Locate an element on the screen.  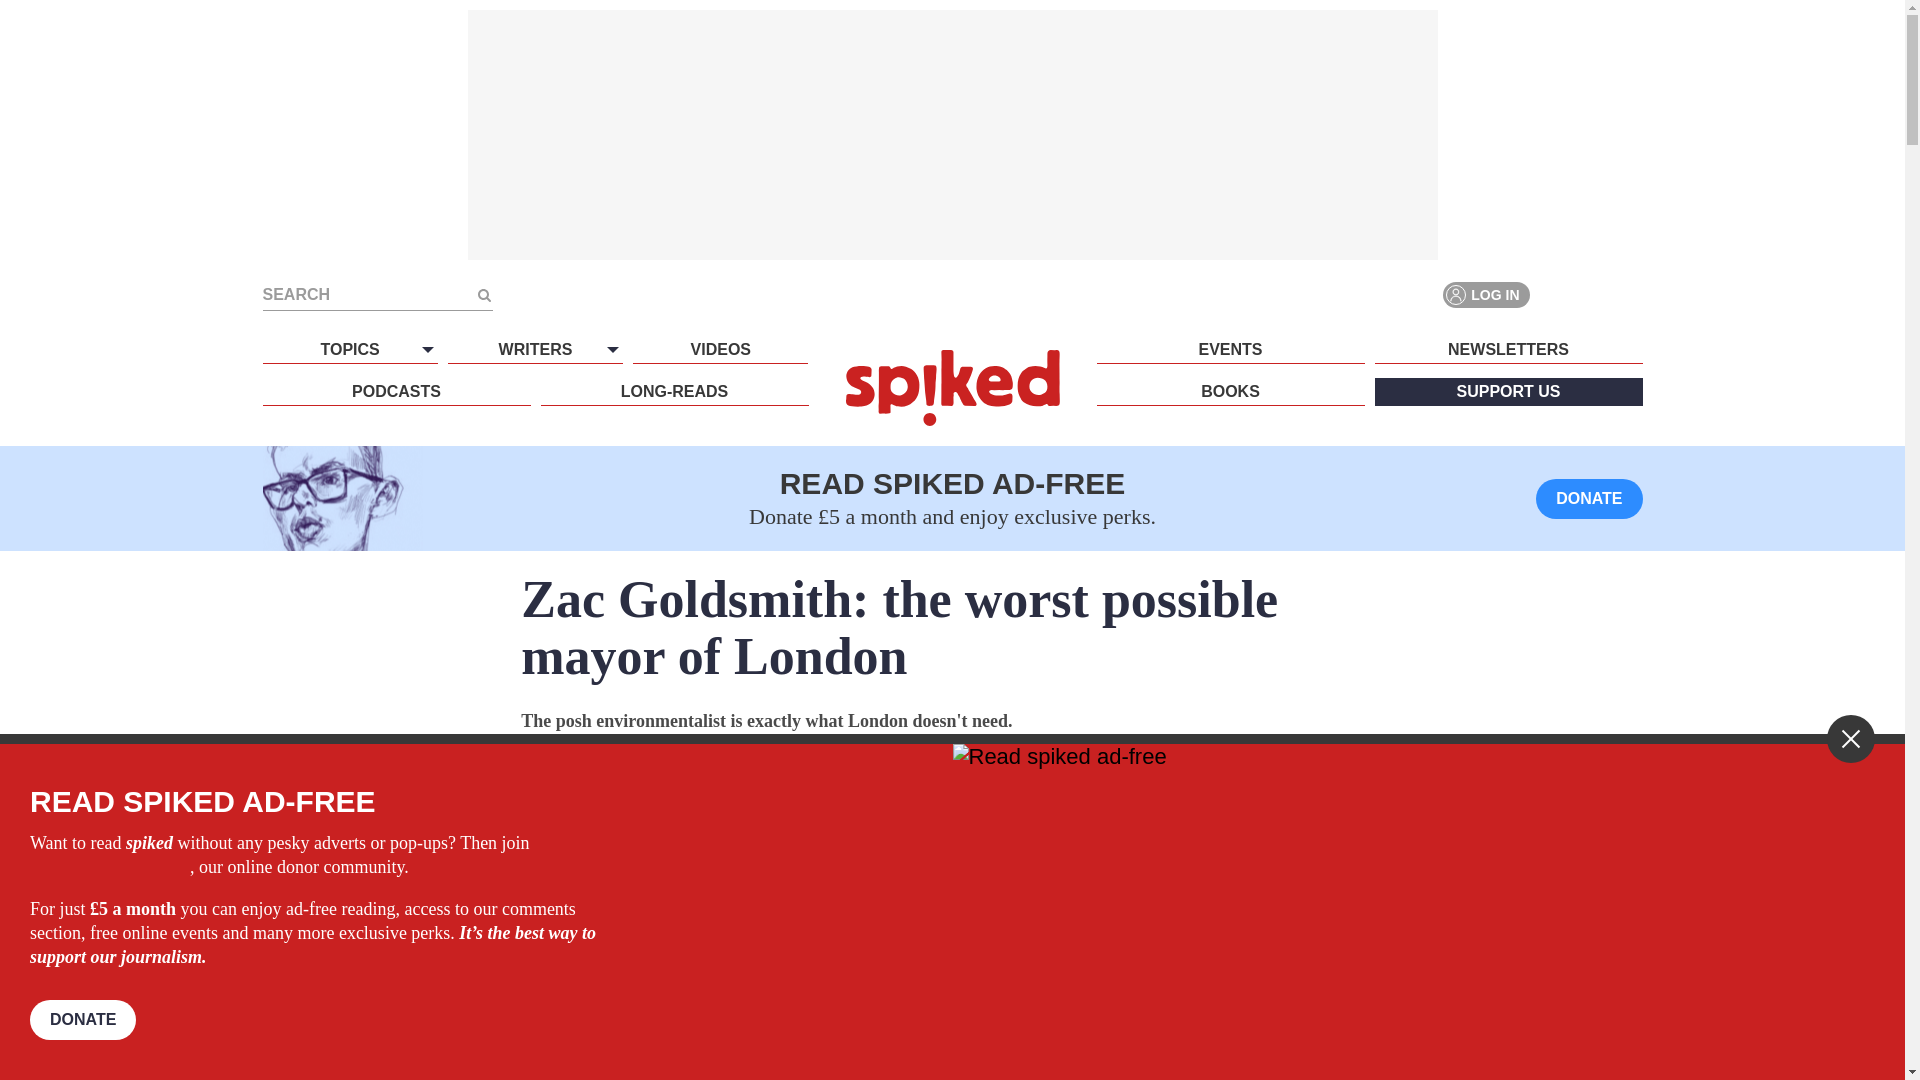
spiked - humanity is underrated is located at coordinates (952, 387).